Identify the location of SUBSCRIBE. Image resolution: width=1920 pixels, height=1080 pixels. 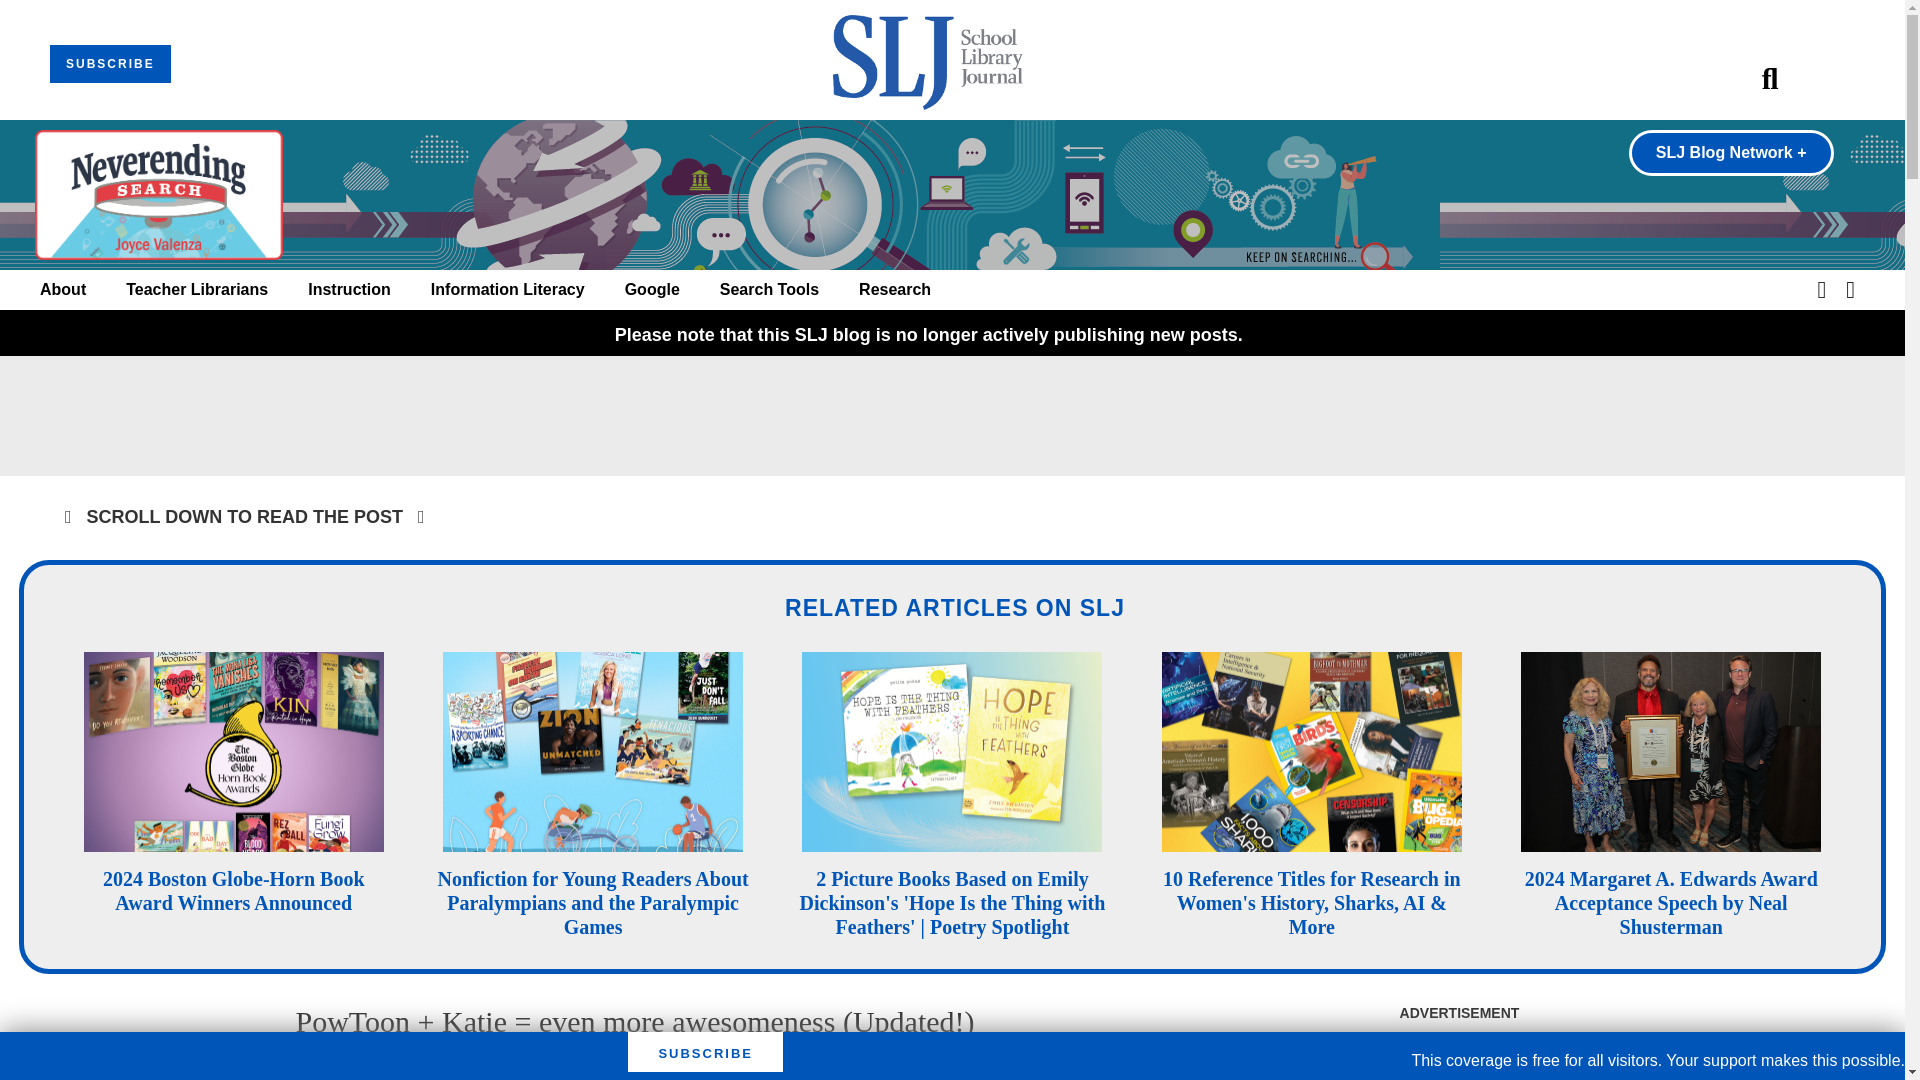
(110, 64).